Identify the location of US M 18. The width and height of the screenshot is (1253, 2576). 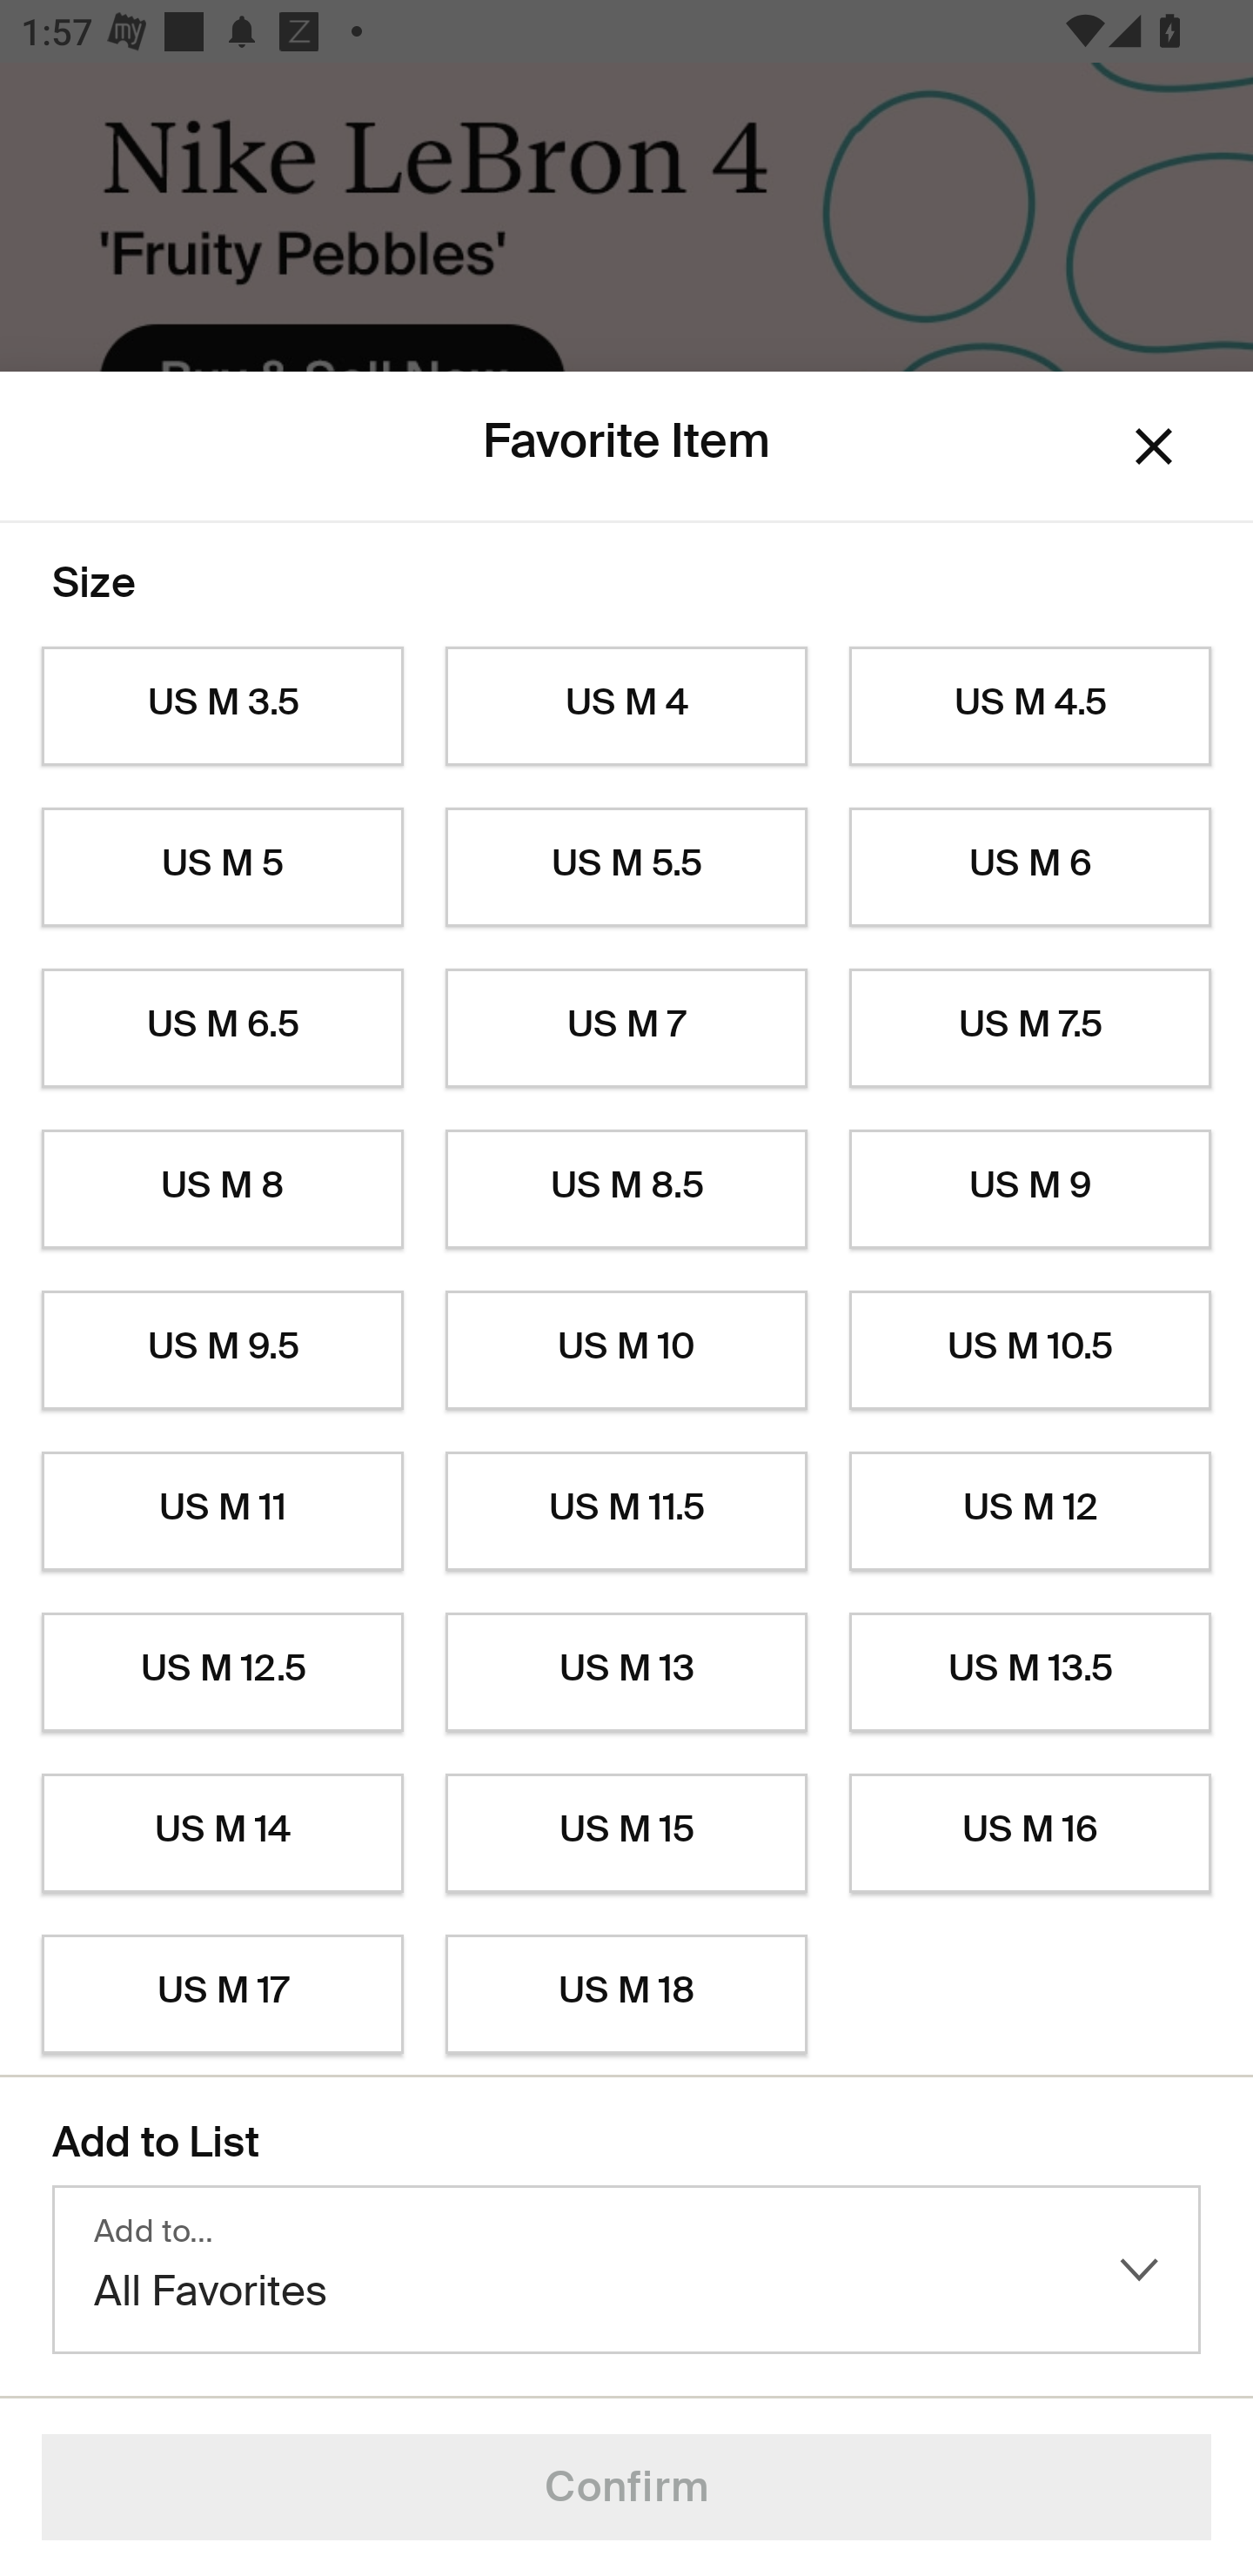
(626, 1995).